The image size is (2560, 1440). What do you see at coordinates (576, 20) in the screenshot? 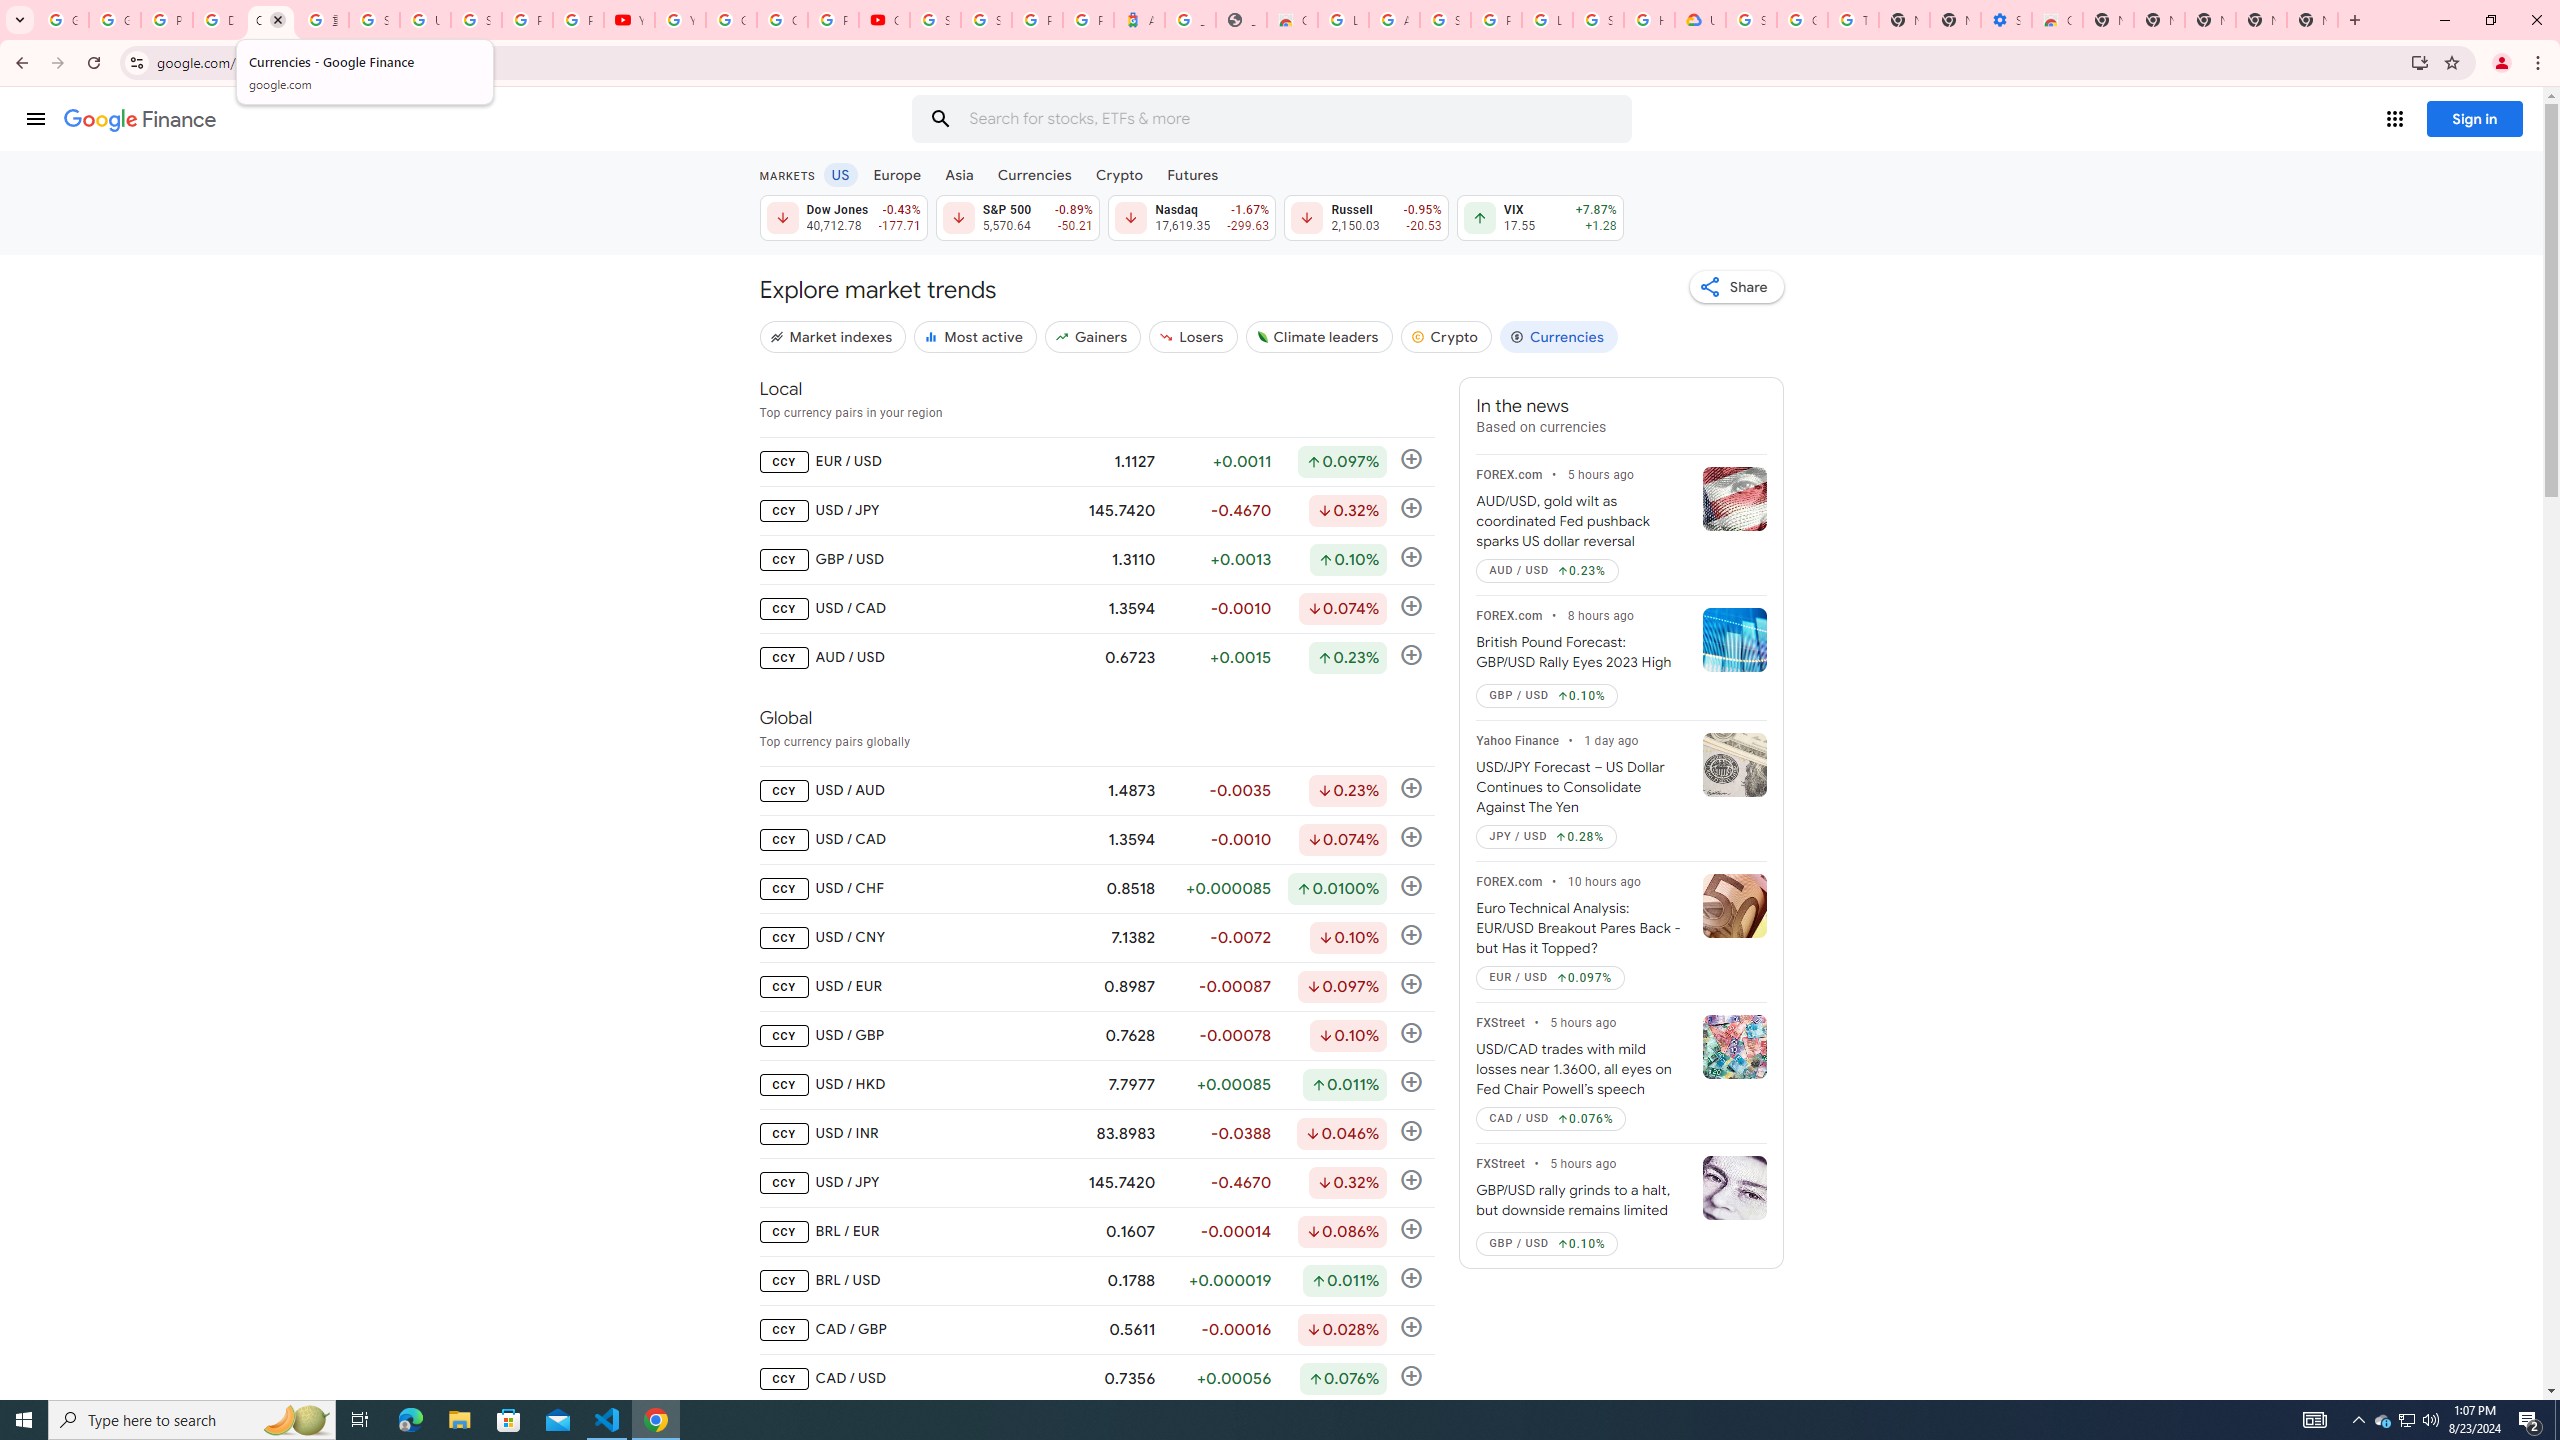
I see `Privacy Checkup` at bounding box center [576, 20].